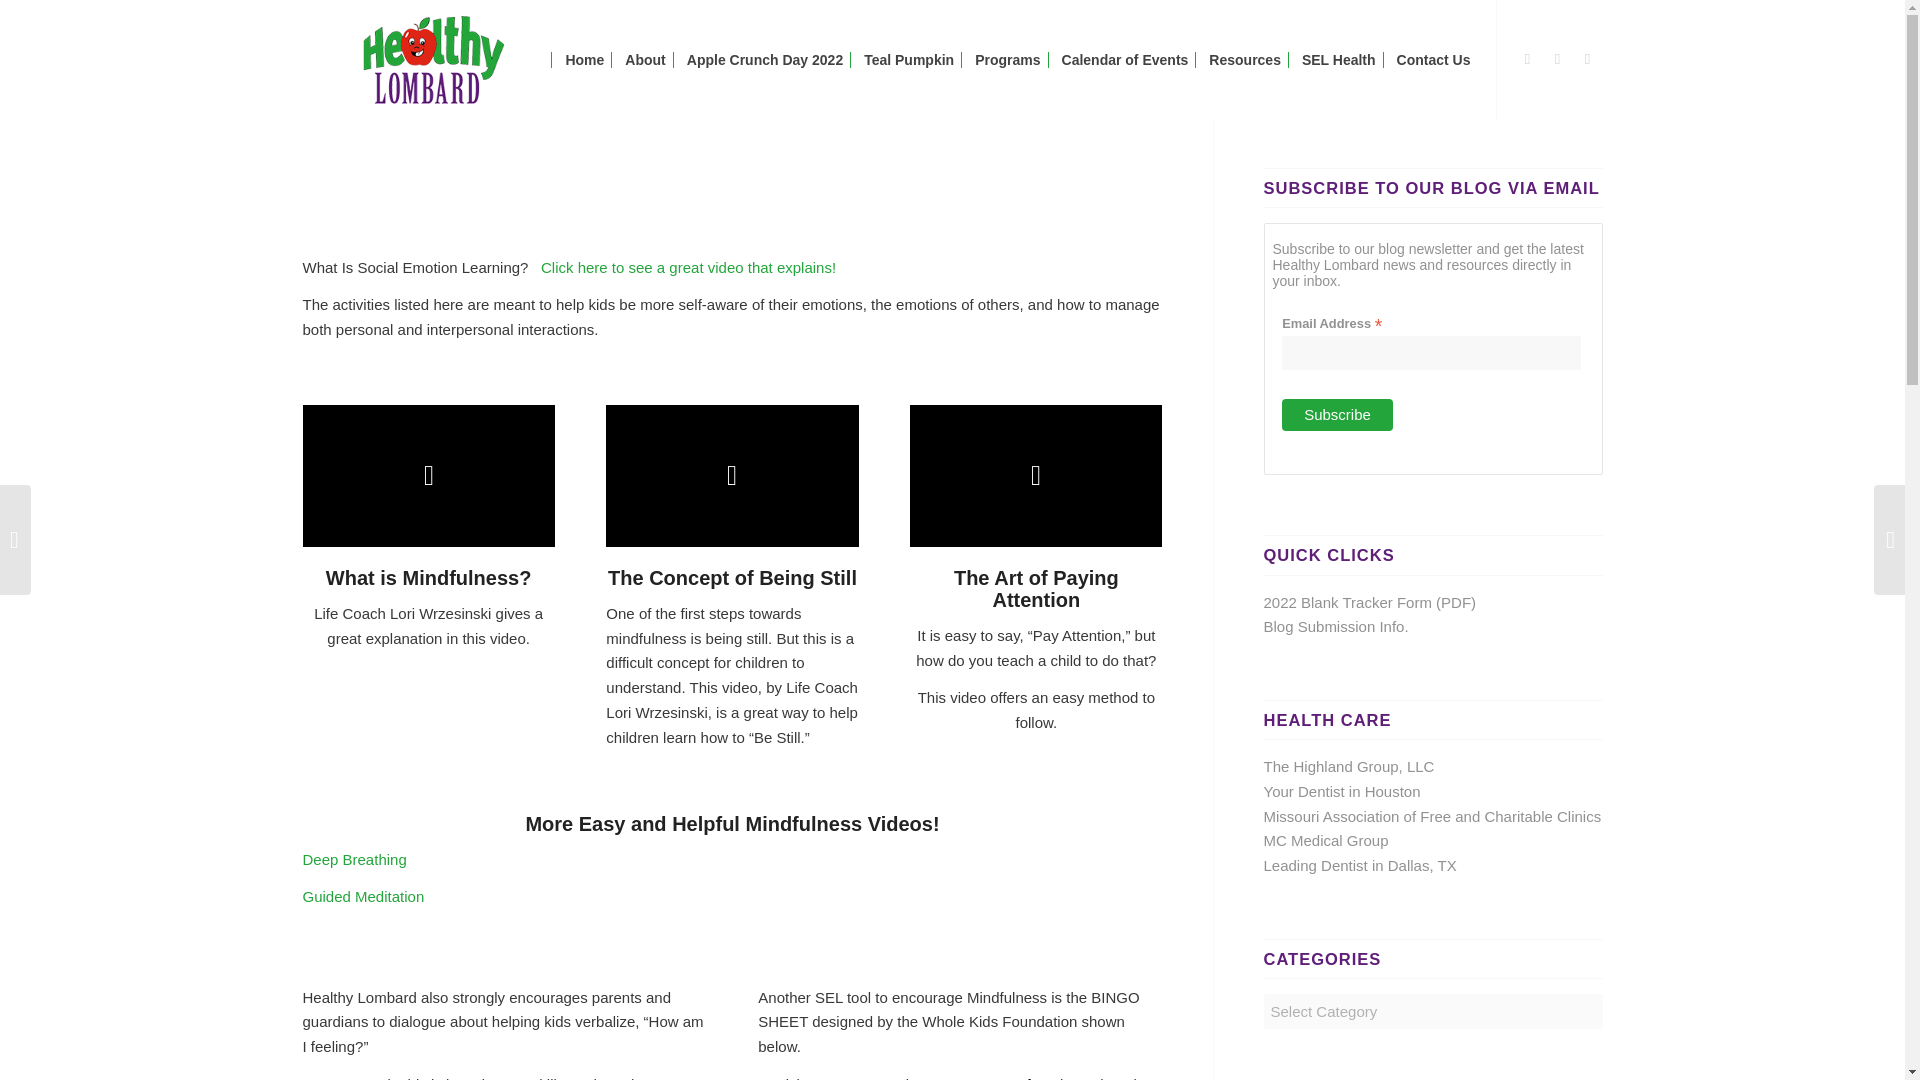 The height and width of the screenshot is (1080, 1920). Describe the element at coordinates (1326, 840) in the screenshot. I see `MC Medical Group` at that location.